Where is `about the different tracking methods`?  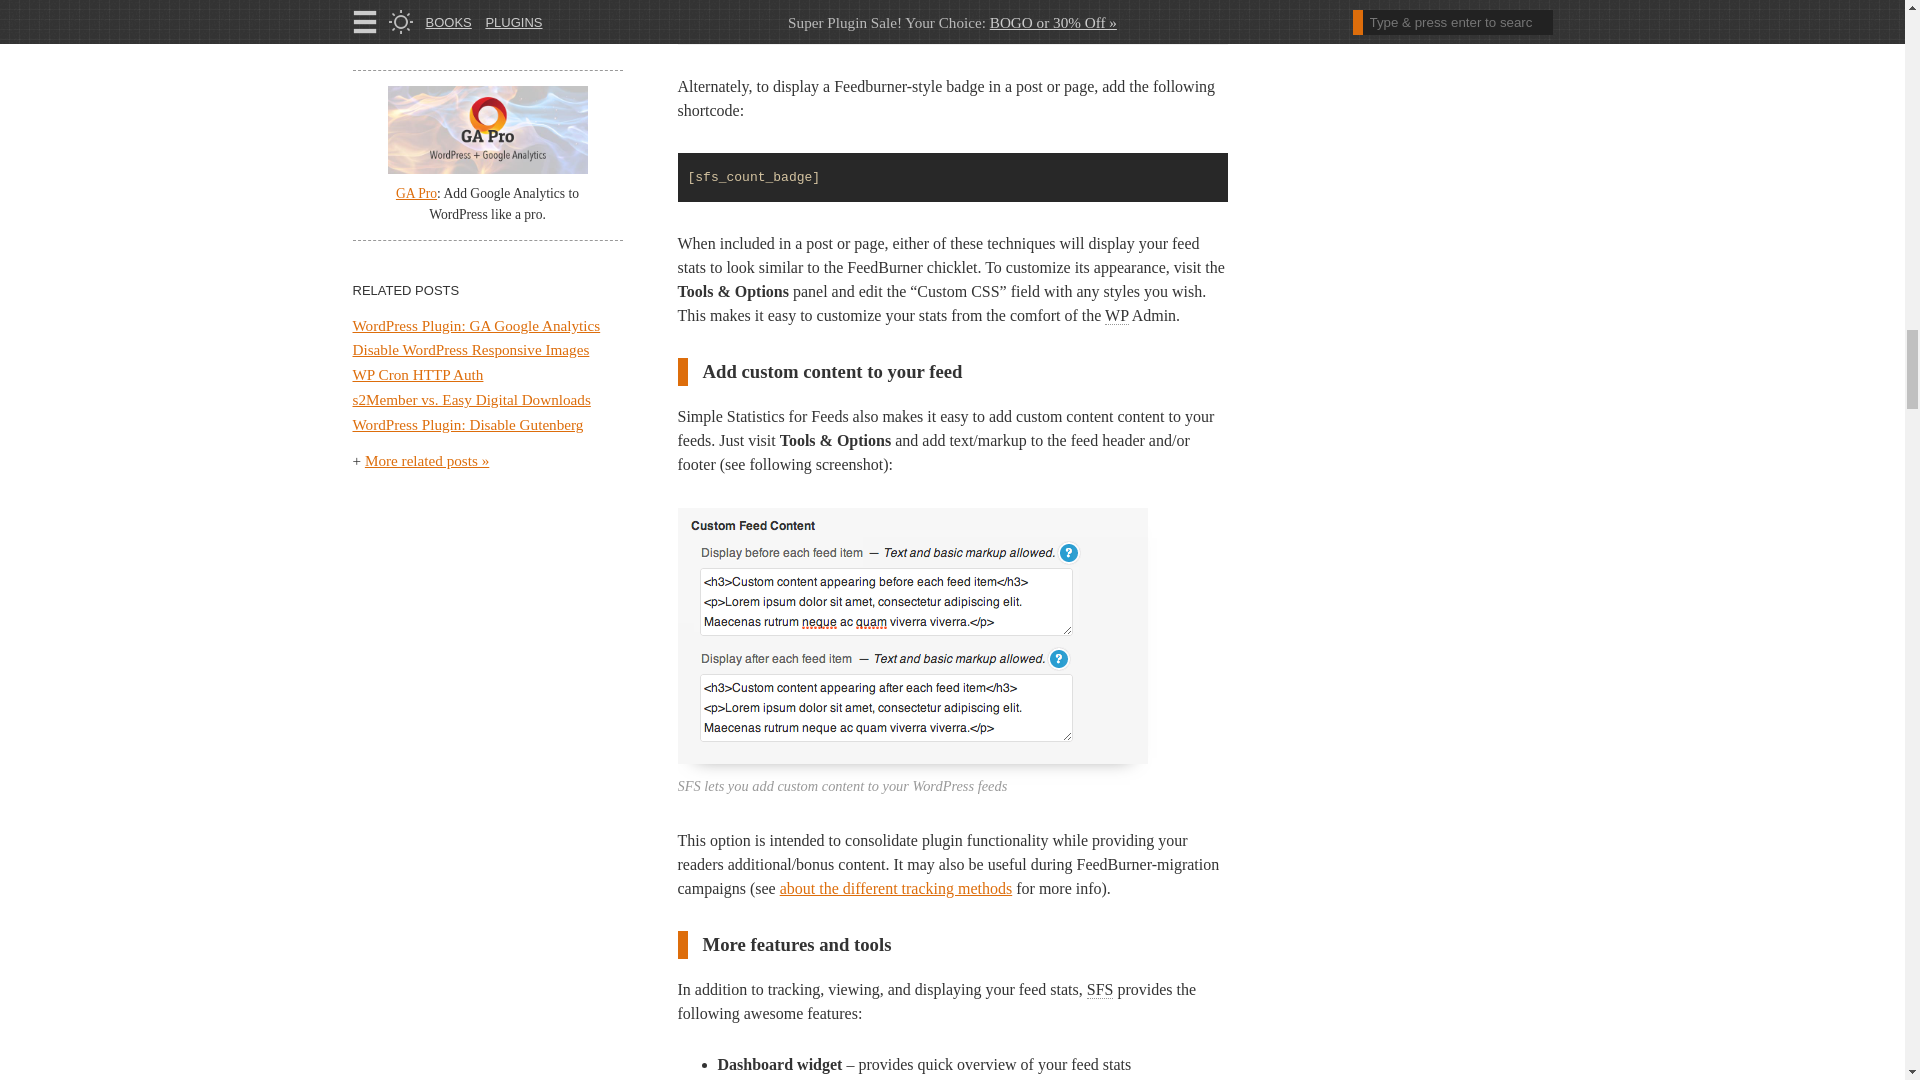 about the different tracking methods is located at coordinates (896, 888).